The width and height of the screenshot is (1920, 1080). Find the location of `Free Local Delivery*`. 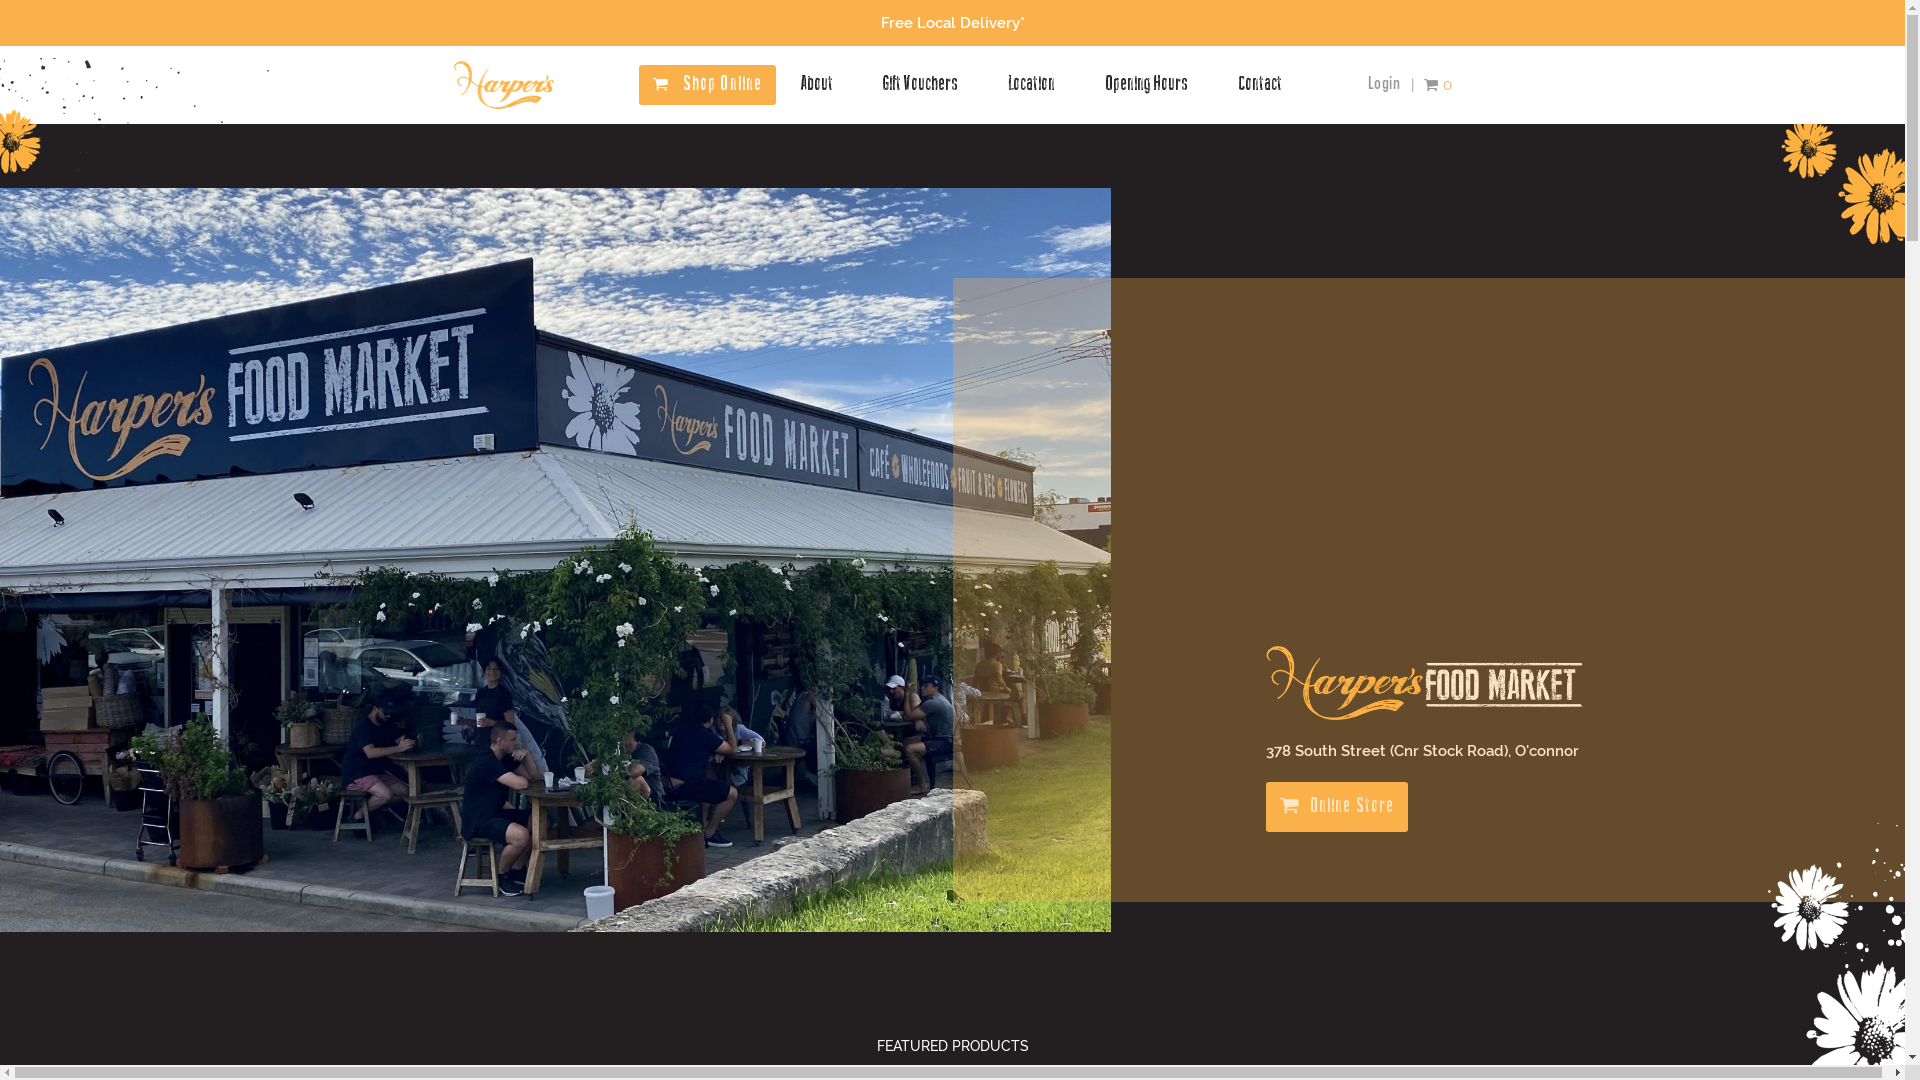

Free Local Delivery* is located at coordinates (952, 23).